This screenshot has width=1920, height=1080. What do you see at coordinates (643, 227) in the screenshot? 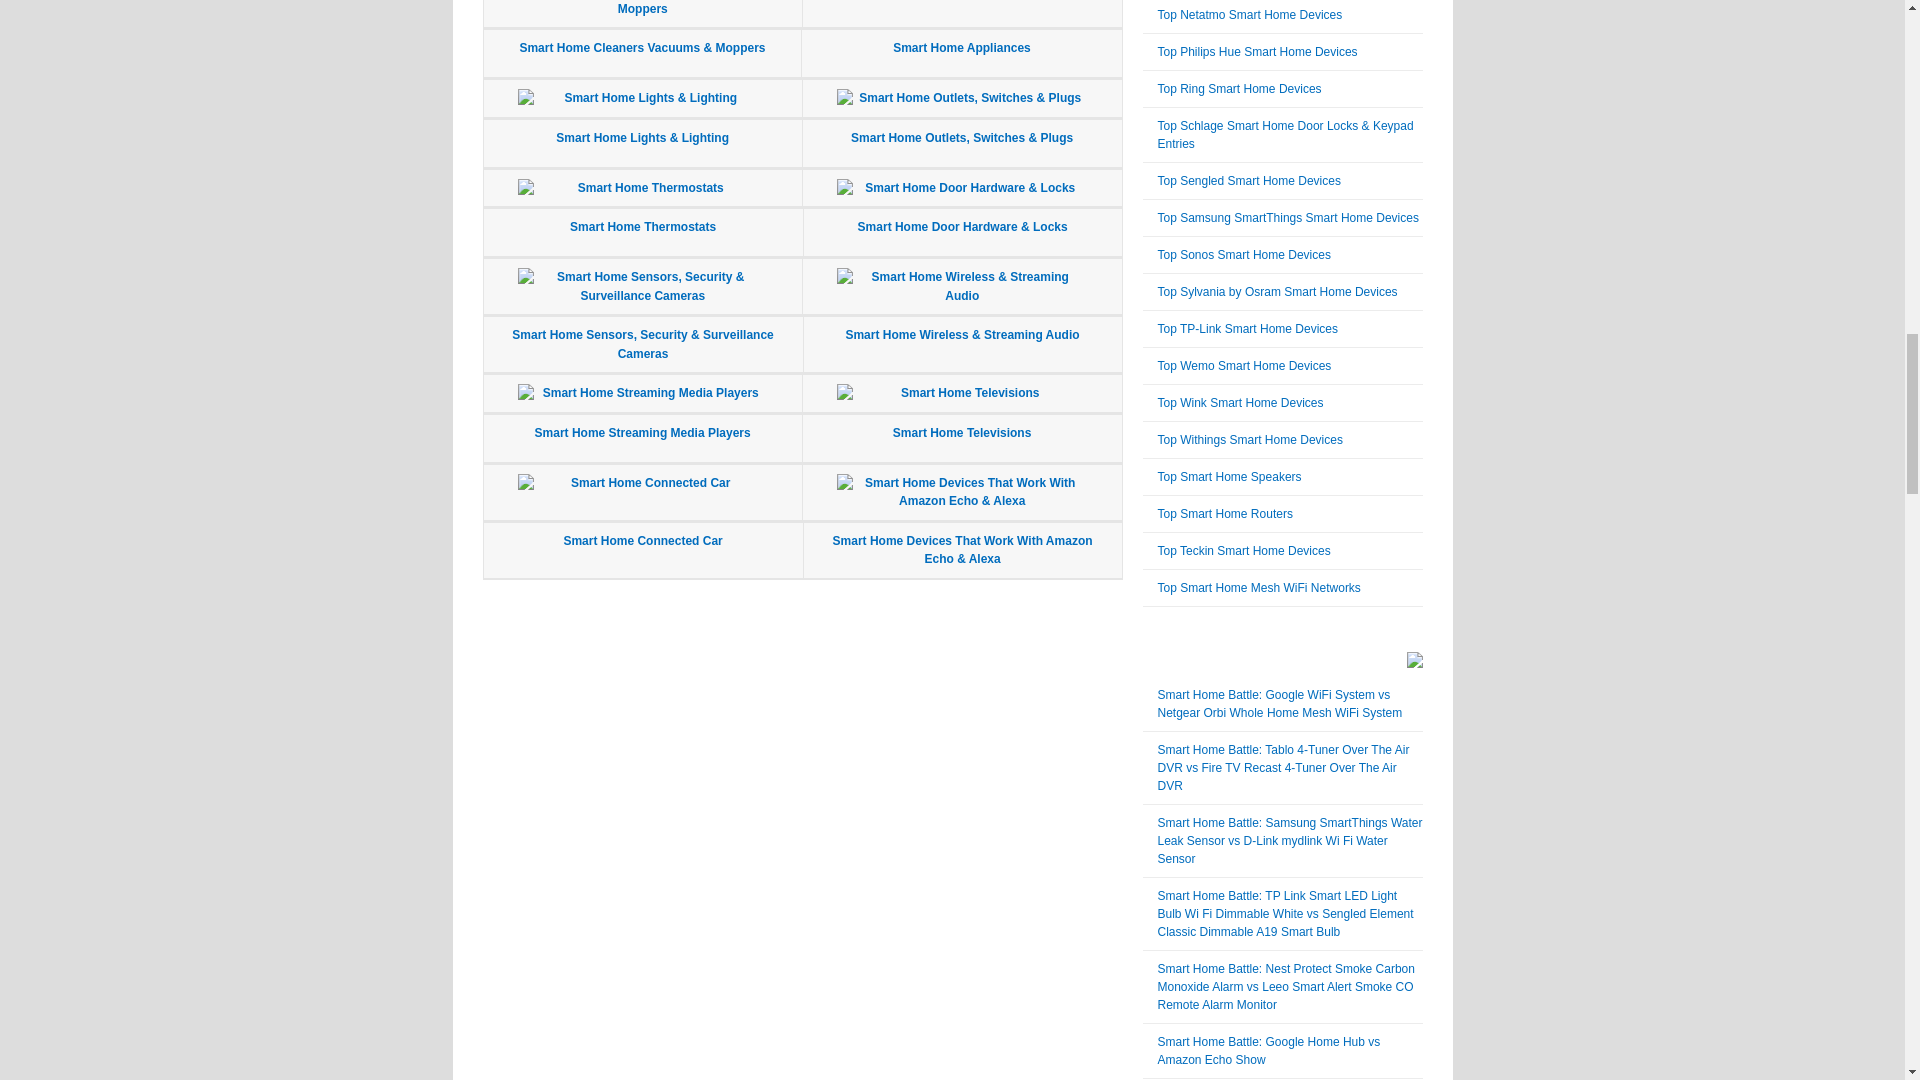
I see `Smart Home Thermostats` at bounding box center [643, 227].